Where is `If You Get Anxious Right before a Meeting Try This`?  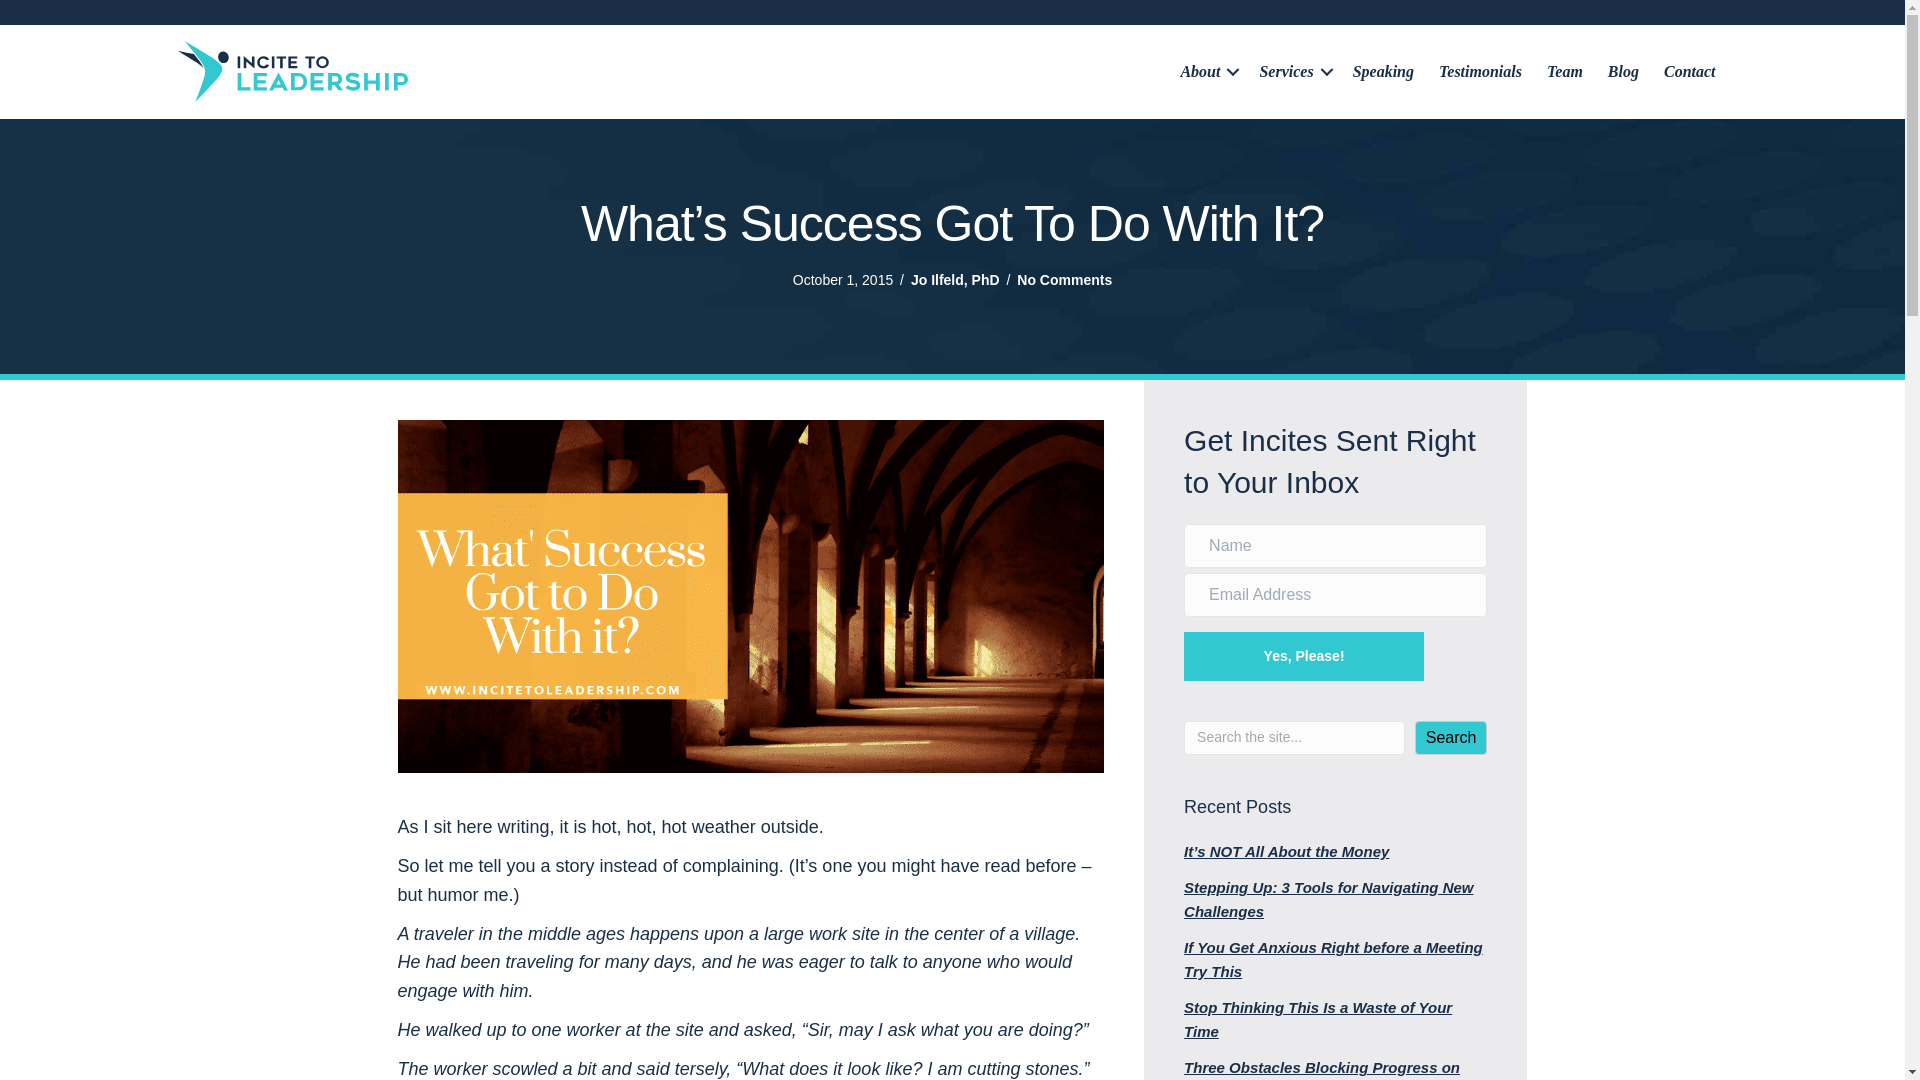
If You Get Anxious Right before a Meeting Try This is located at coordinates (1333, 958).